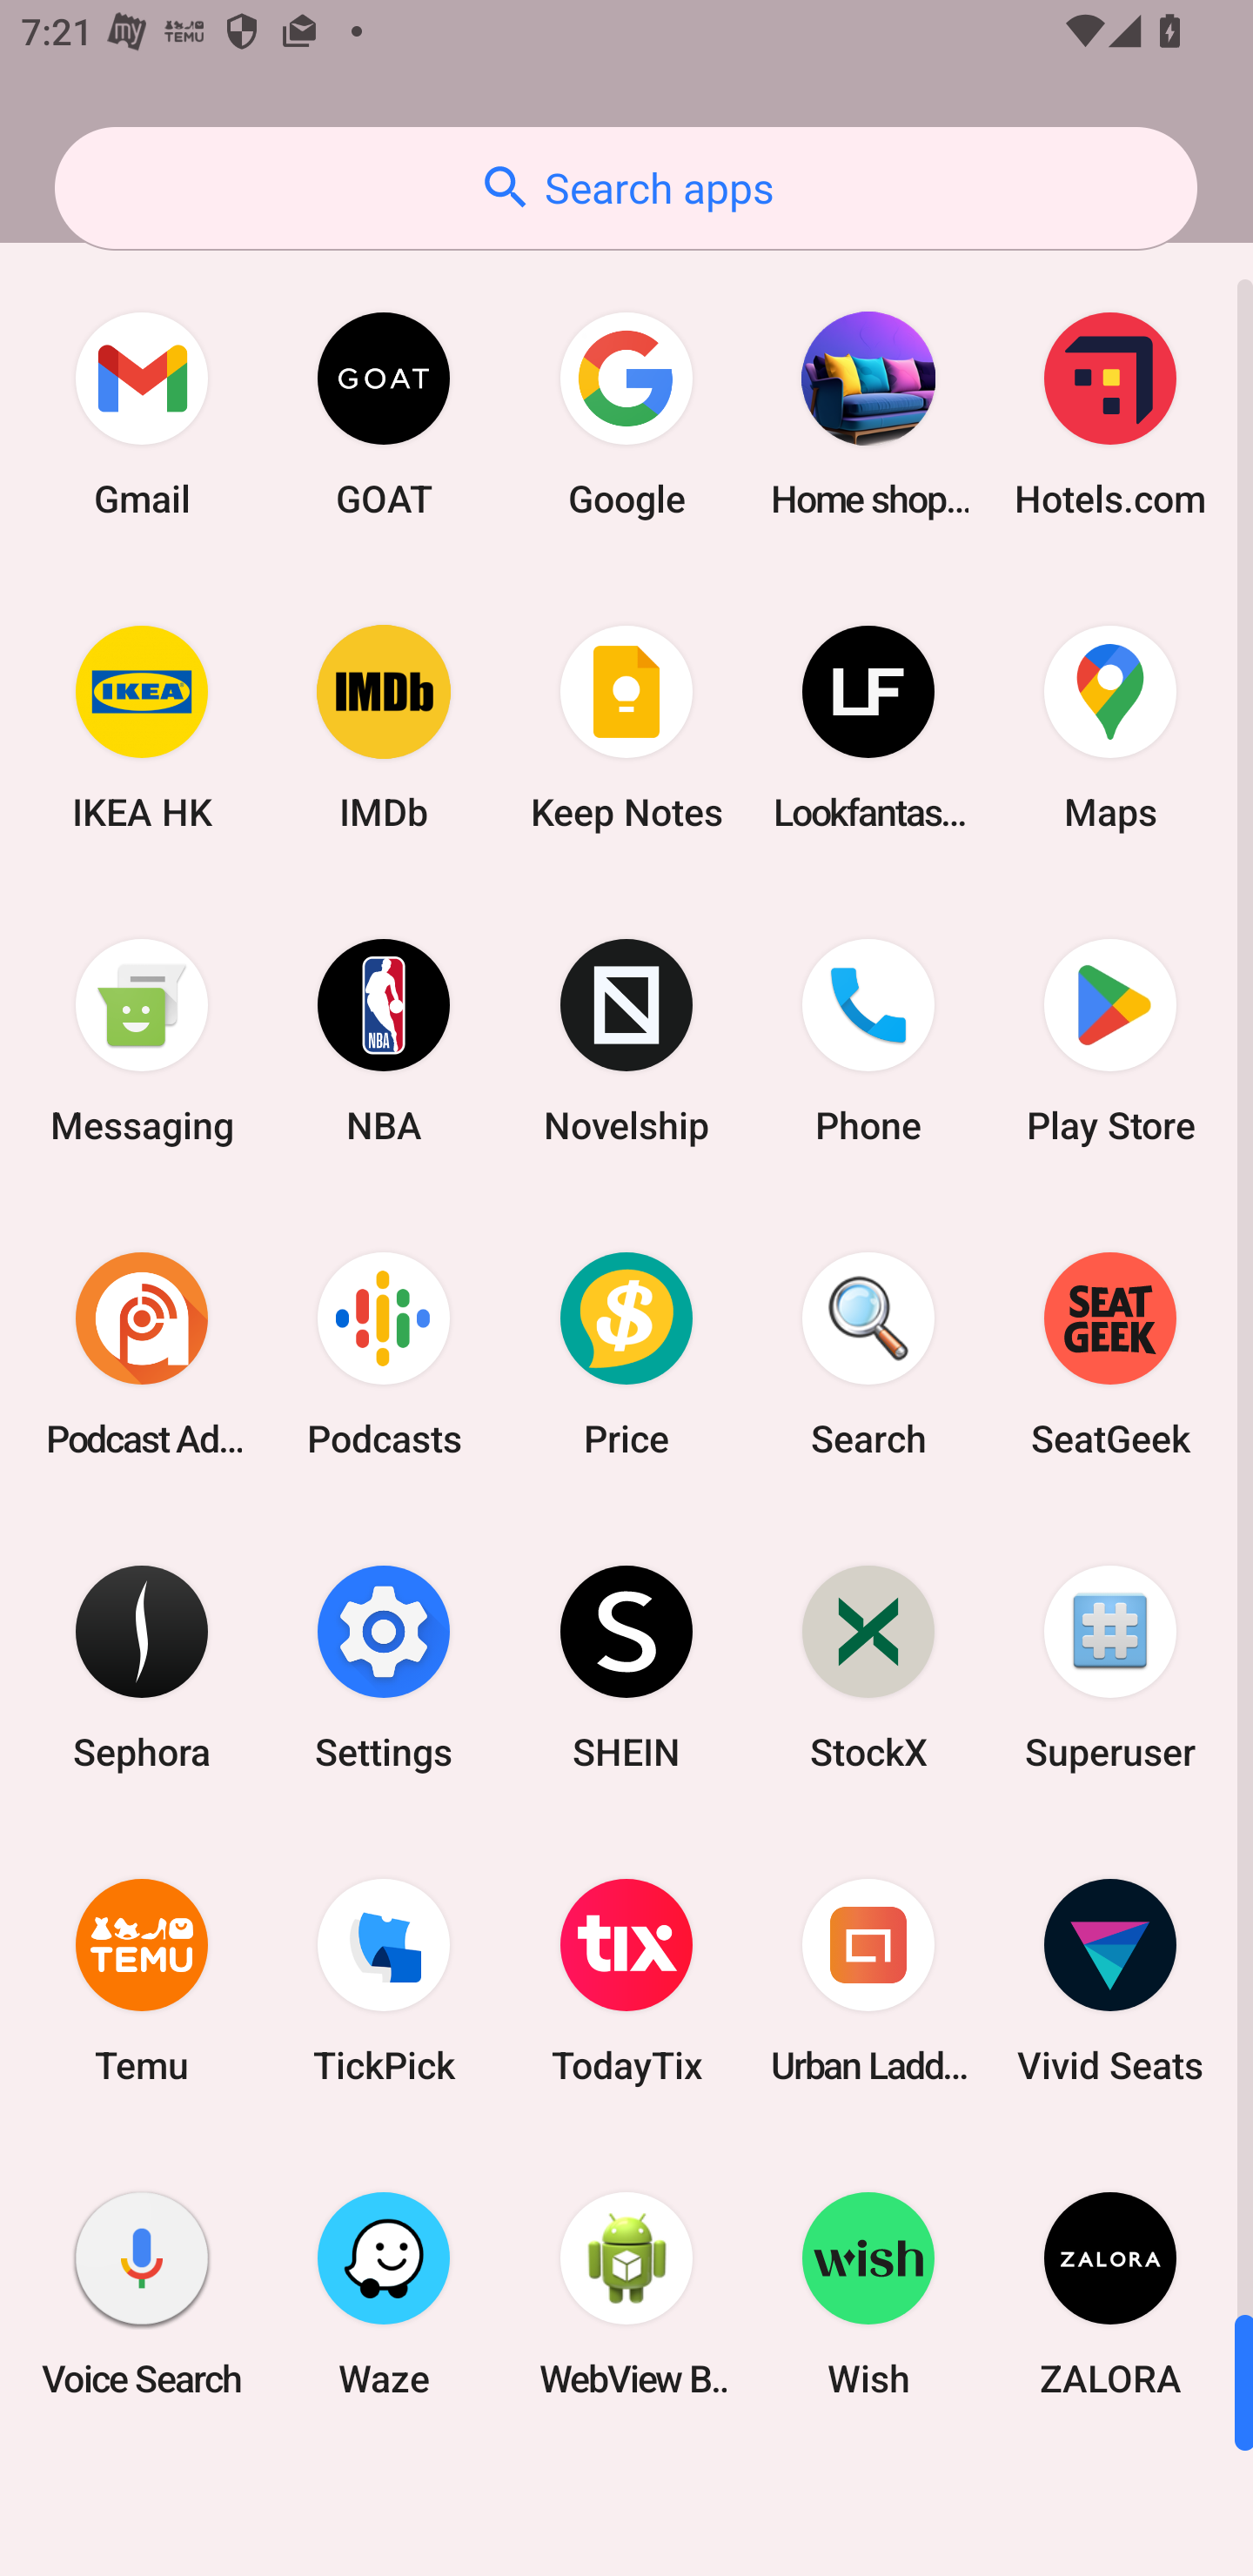 This screenshot has width=1253, height=2576. I want to click on GOAT, so click(384, 414).